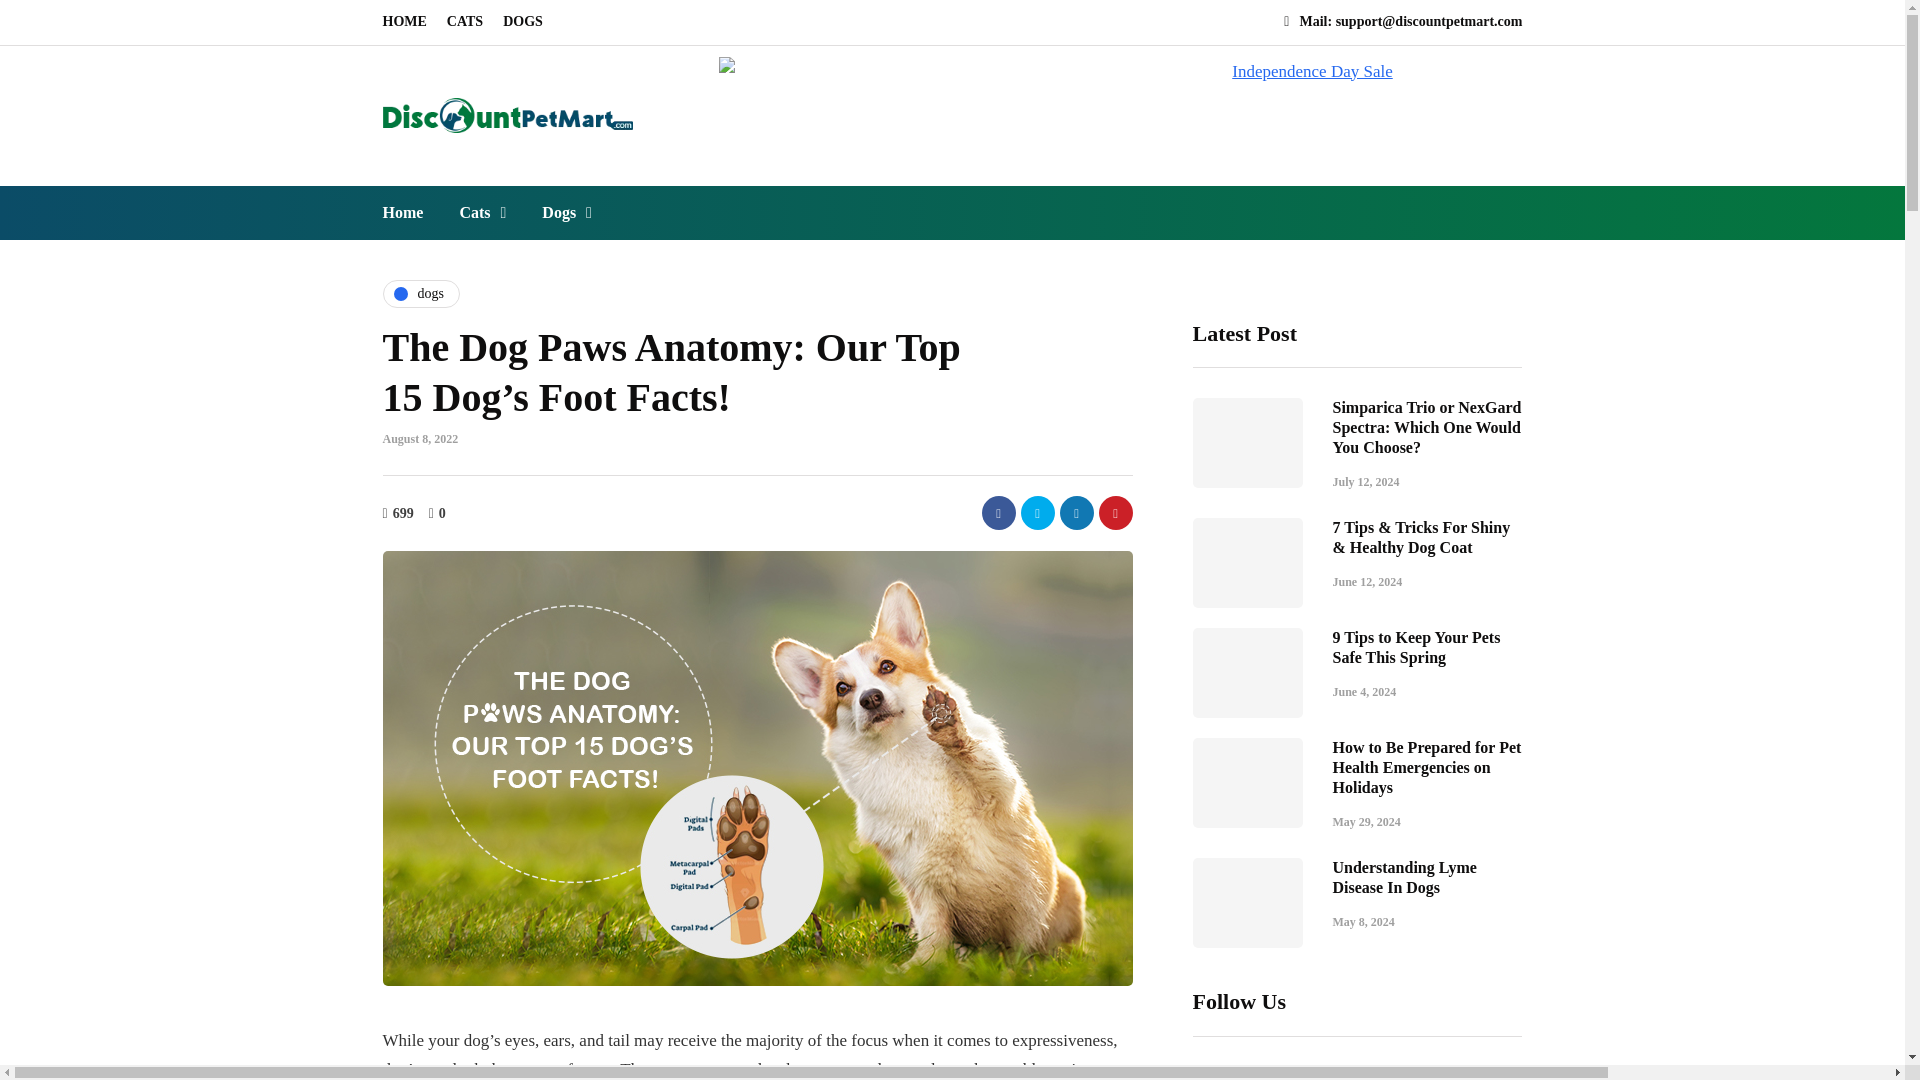 The width and height of the screenshot is (1920, 1080). Describe the element at coordinates (1036, 512) in the screenshot. I see `Tweet this` at that location.